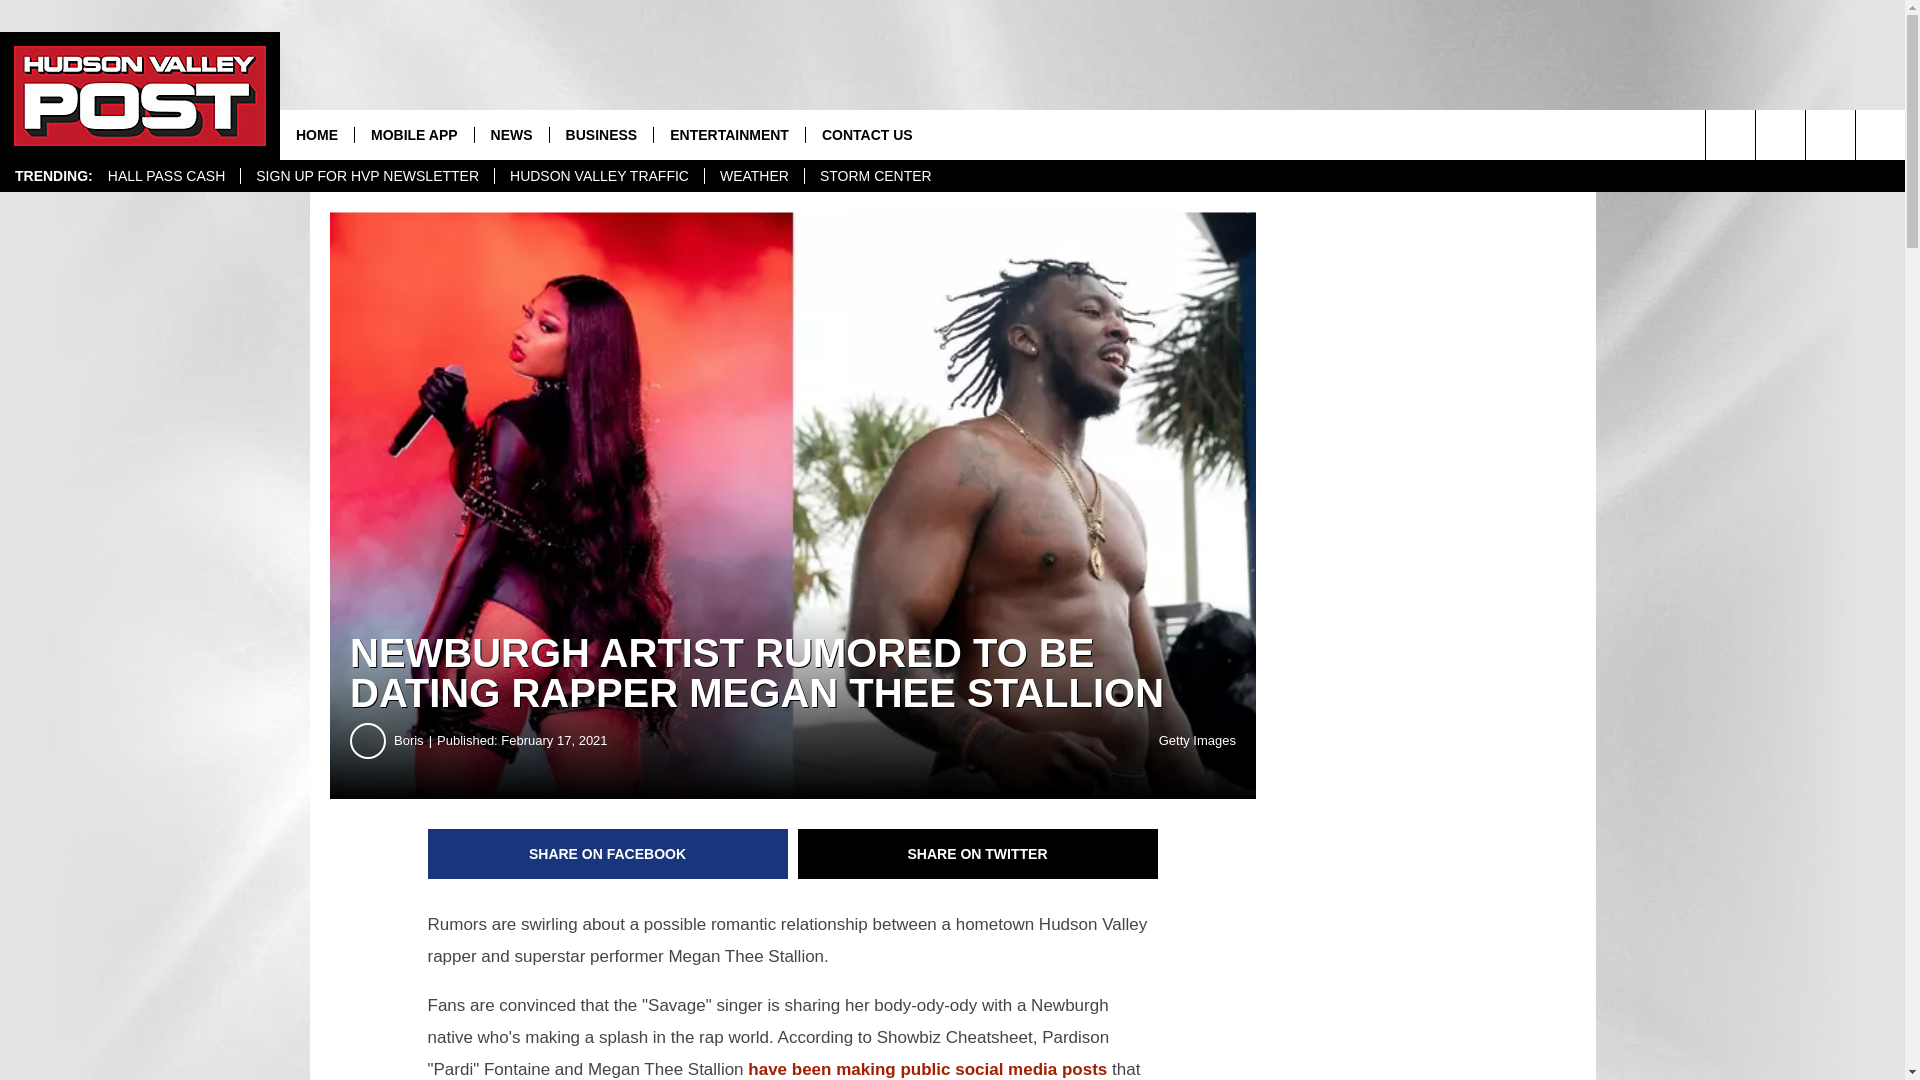 The width and height of the screenshot is (1920, 1080). I want to click on ENTERTAINMENT, so click(728, 134).